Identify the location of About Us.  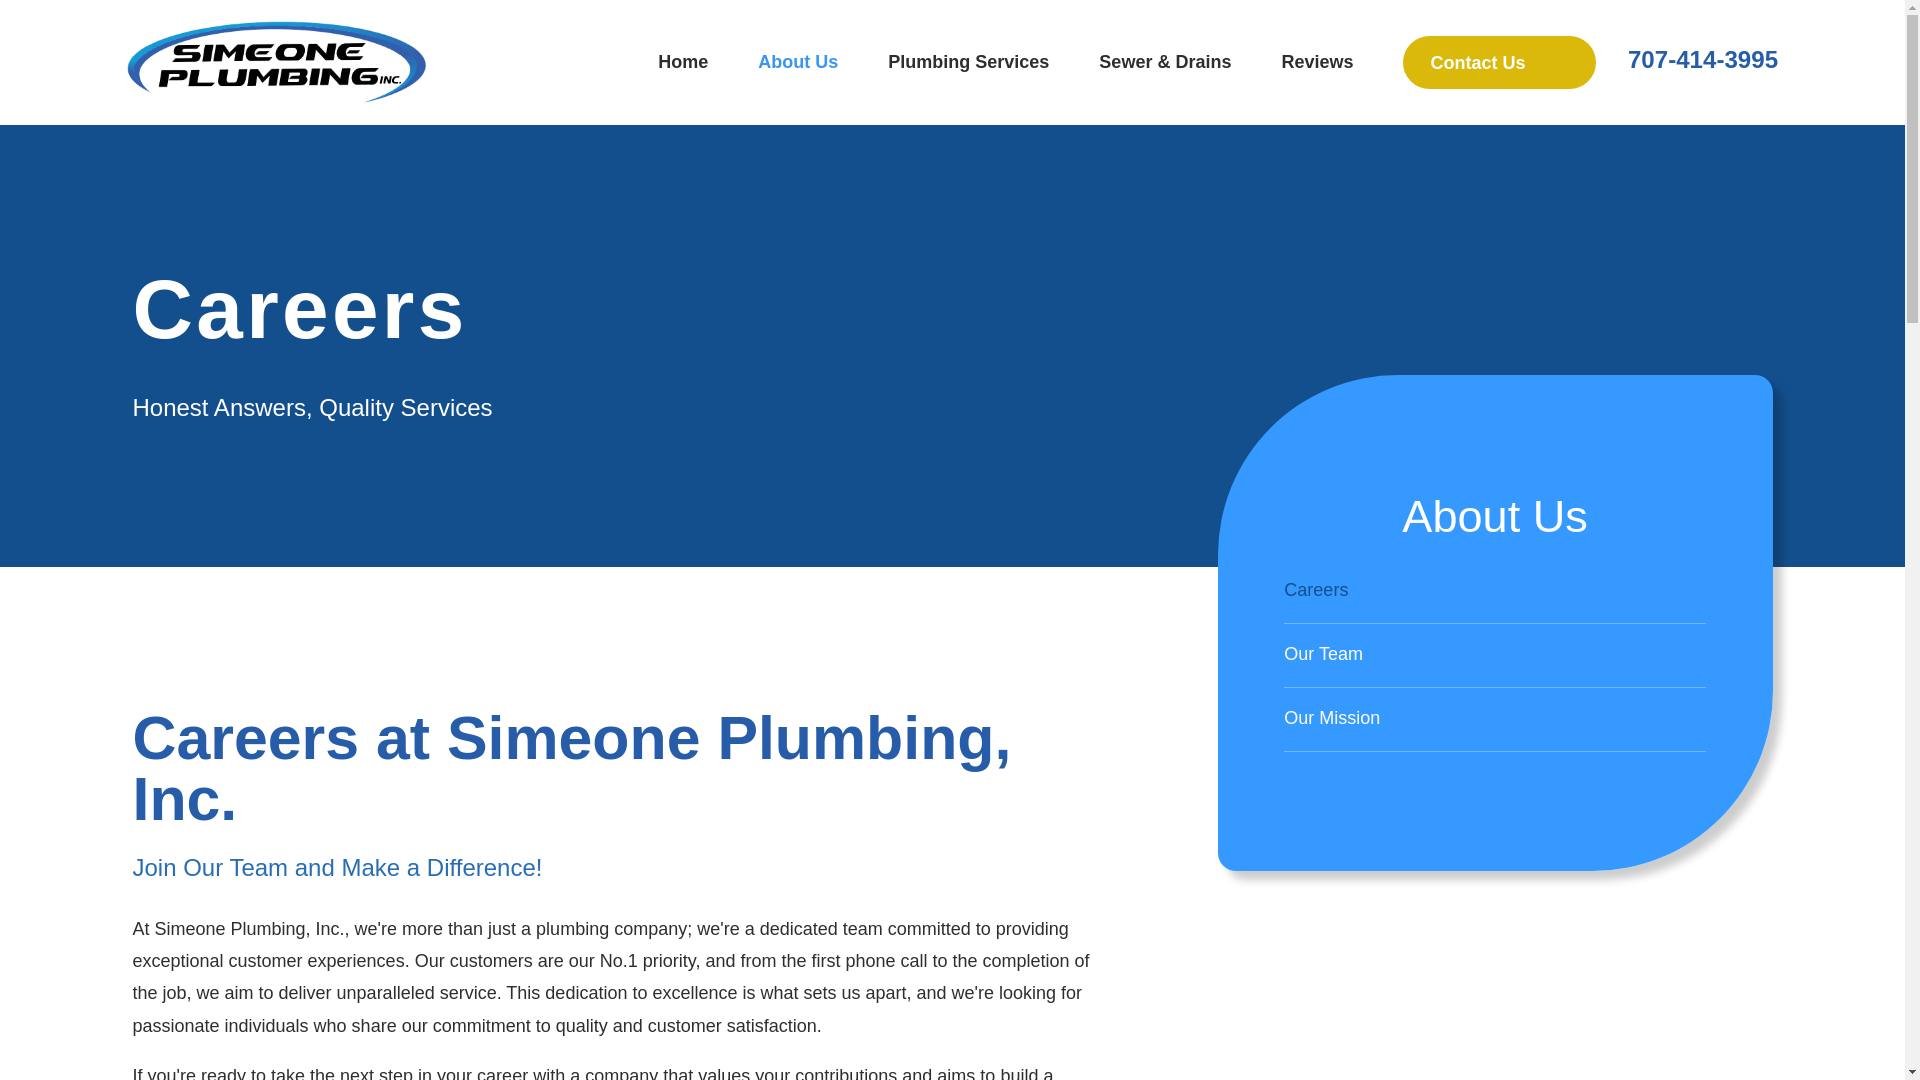
(798, 62).